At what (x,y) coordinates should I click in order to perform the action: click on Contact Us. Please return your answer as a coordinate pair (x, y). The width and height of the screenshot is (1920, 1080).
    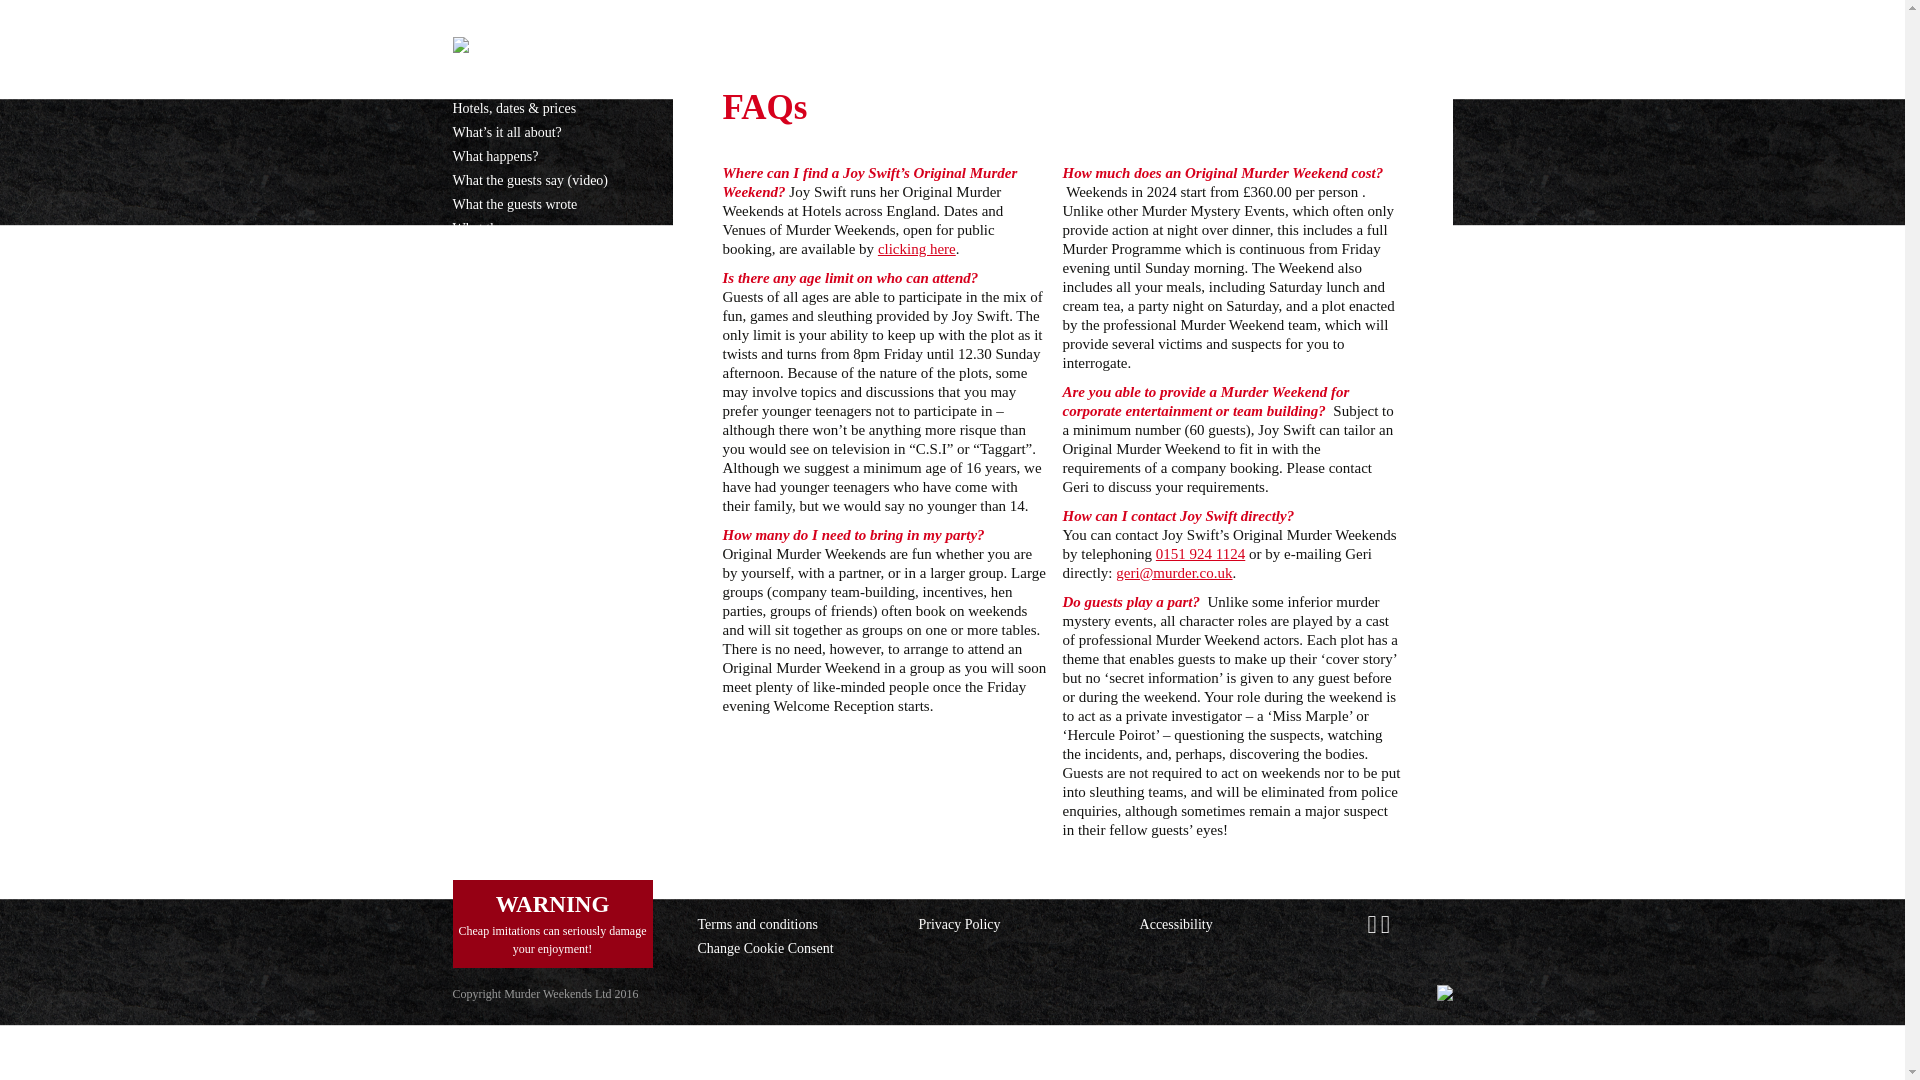
    Looking at the image, I should click on (482, 444).